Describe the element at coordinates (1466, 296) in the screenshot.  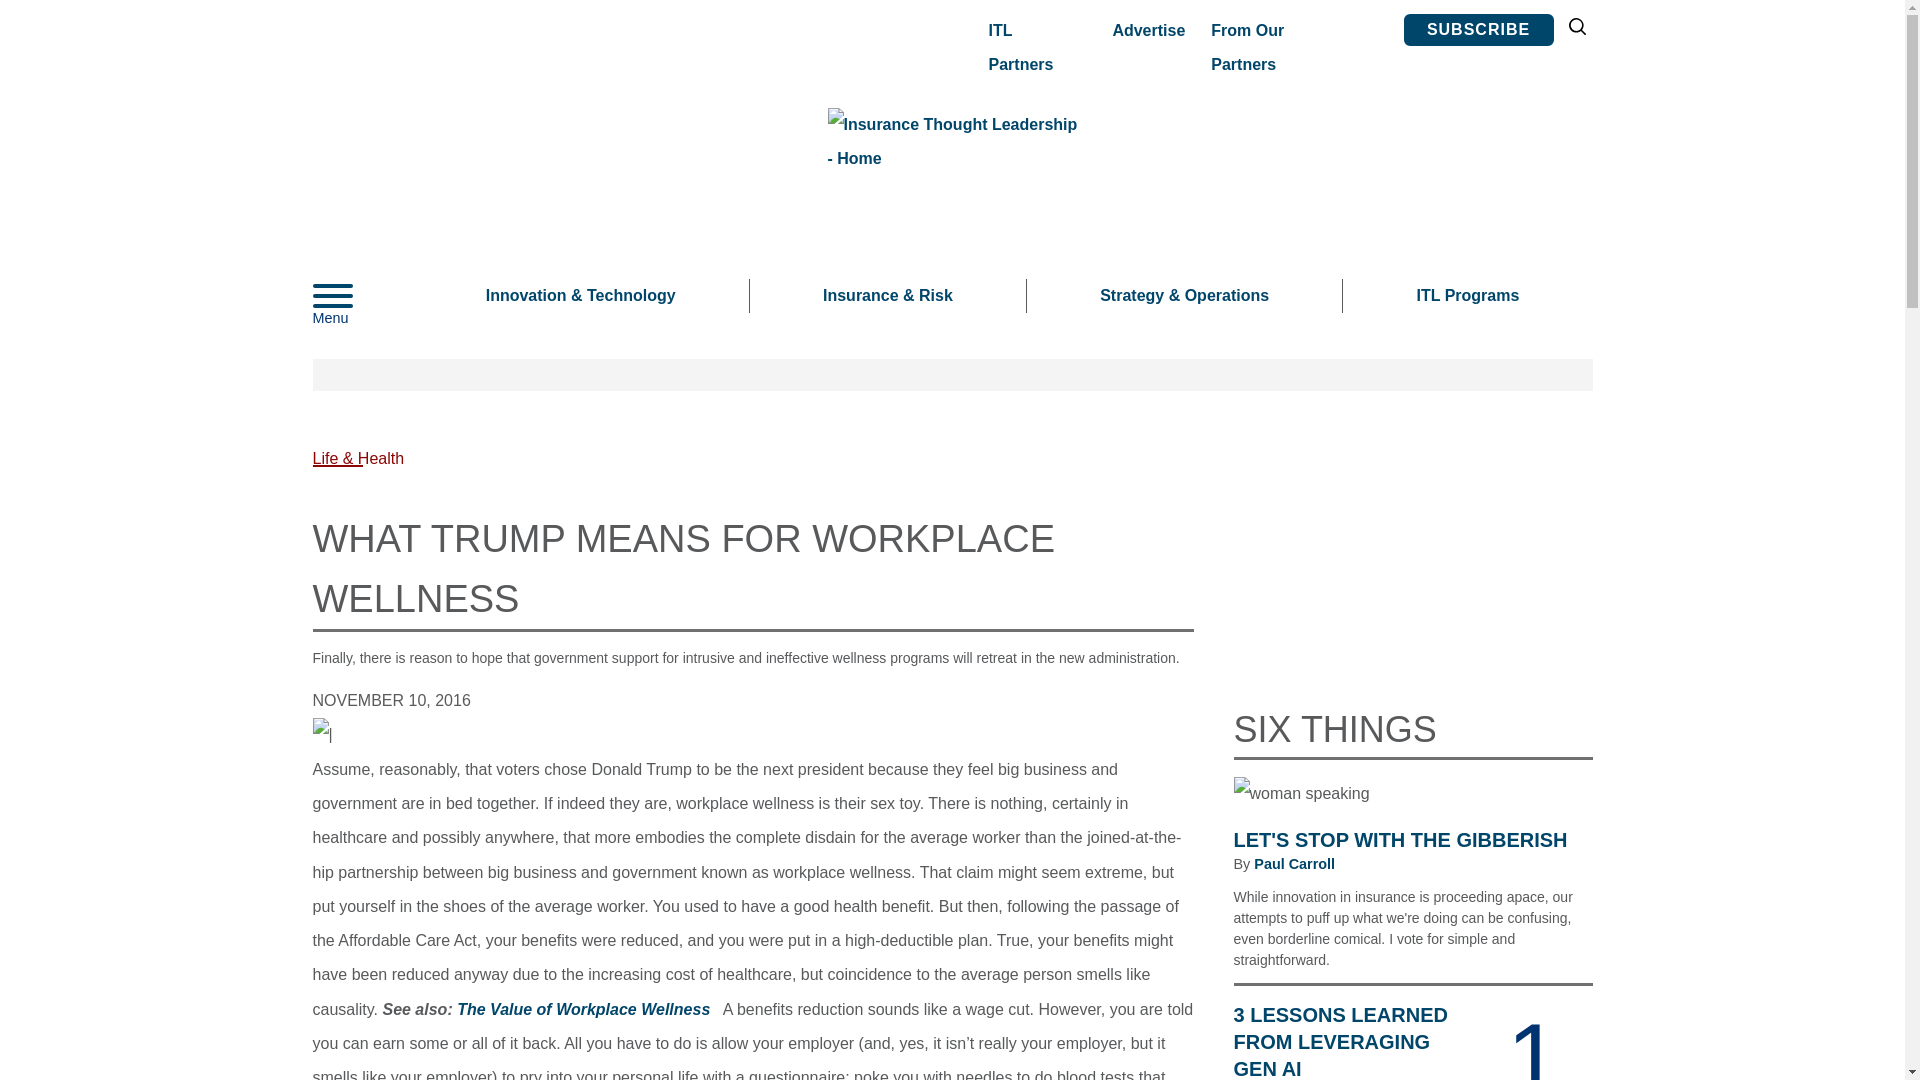
I see `ITL Programs` at that location.